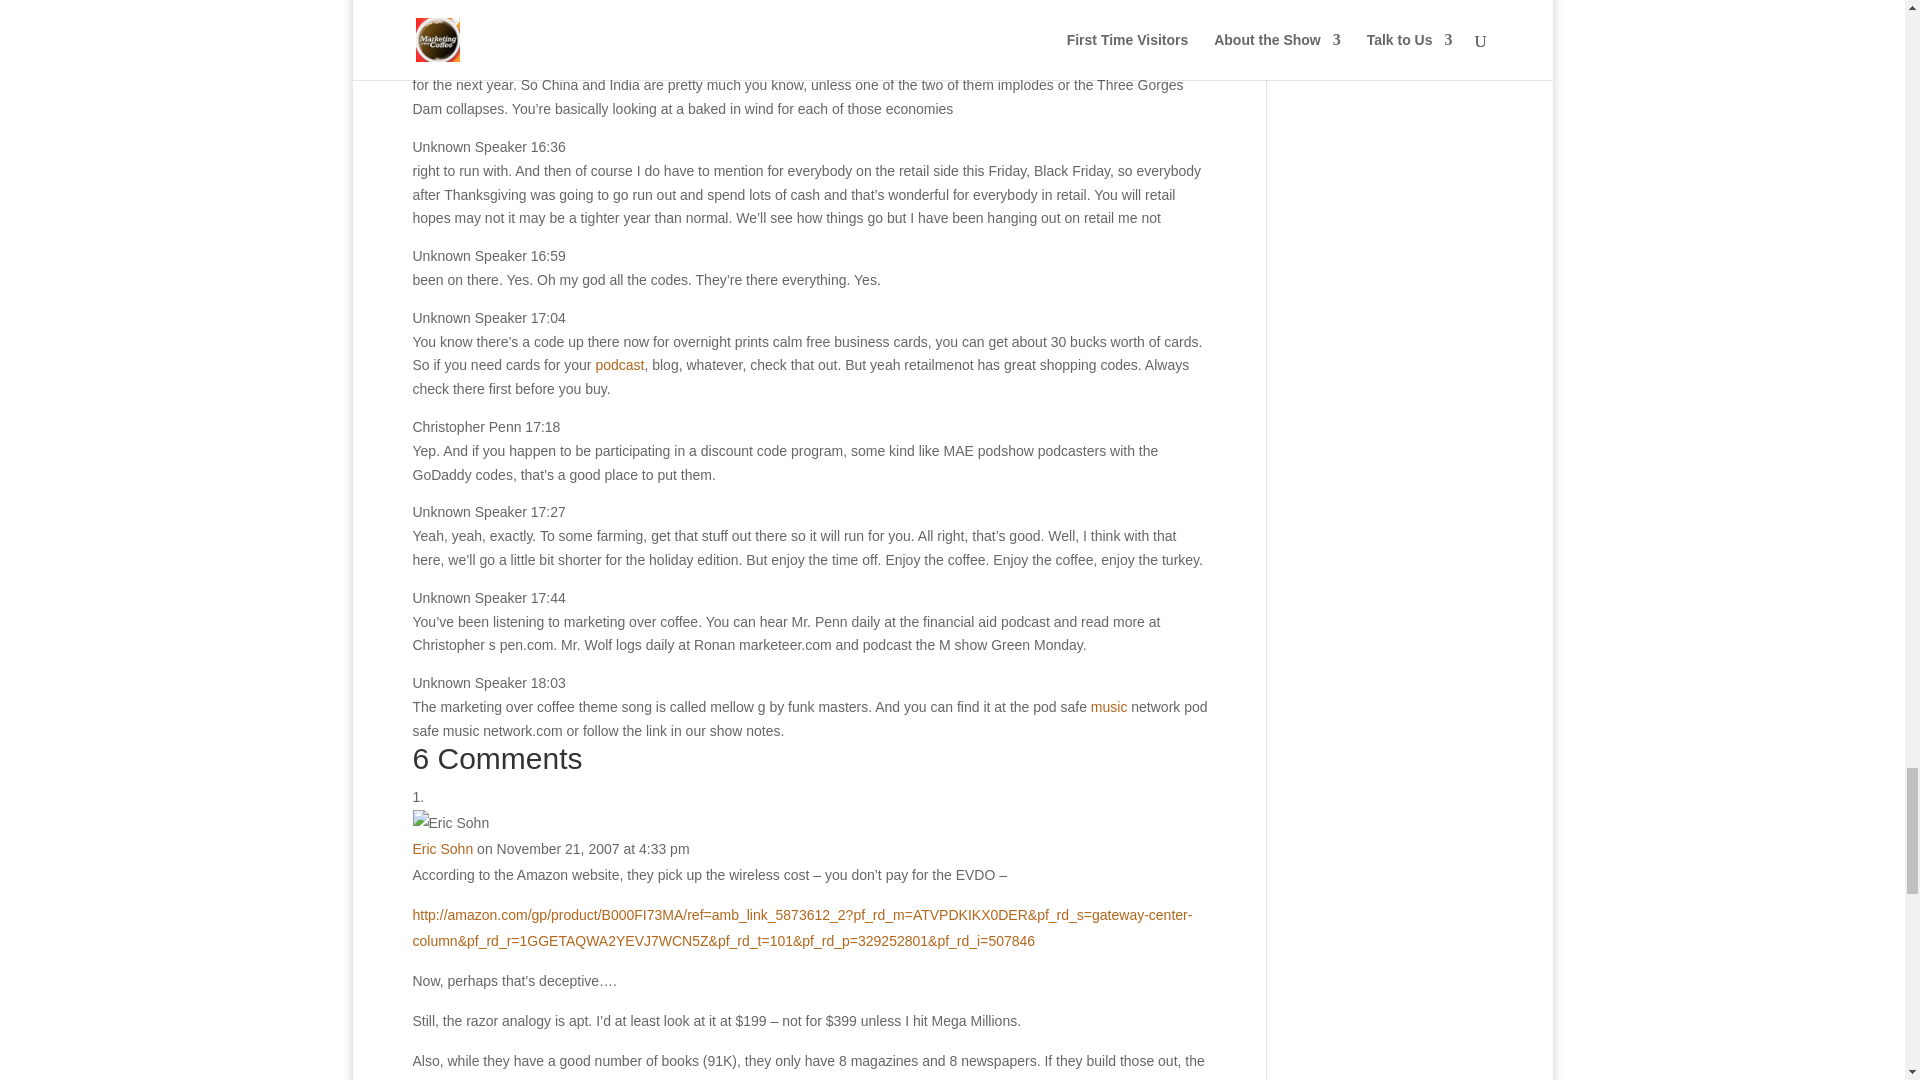  What do you see at coordinates (619, 364) in the screenshot?
I see `podcast` at bounding box center [619, 364].